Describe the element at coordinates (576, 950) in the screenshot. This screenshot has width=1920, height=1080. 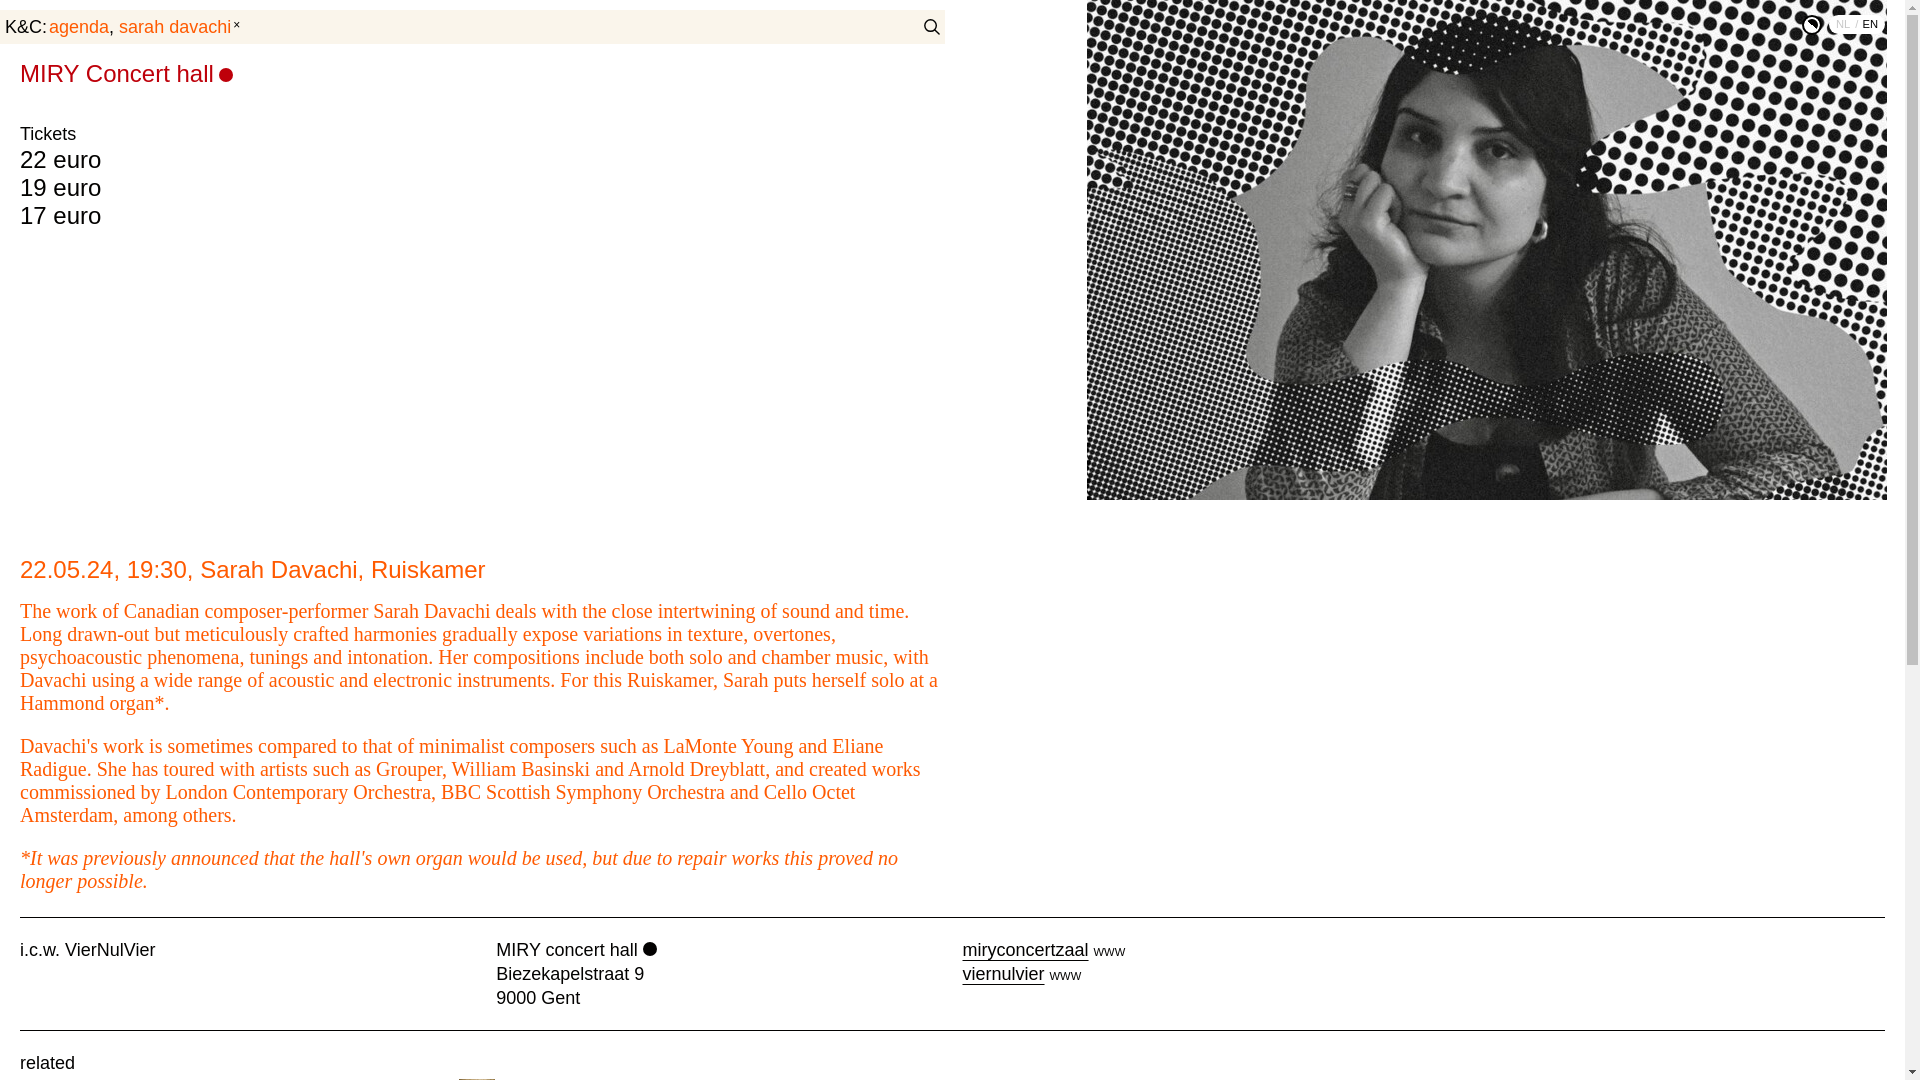
I see `MIRY concert hall` at that location.